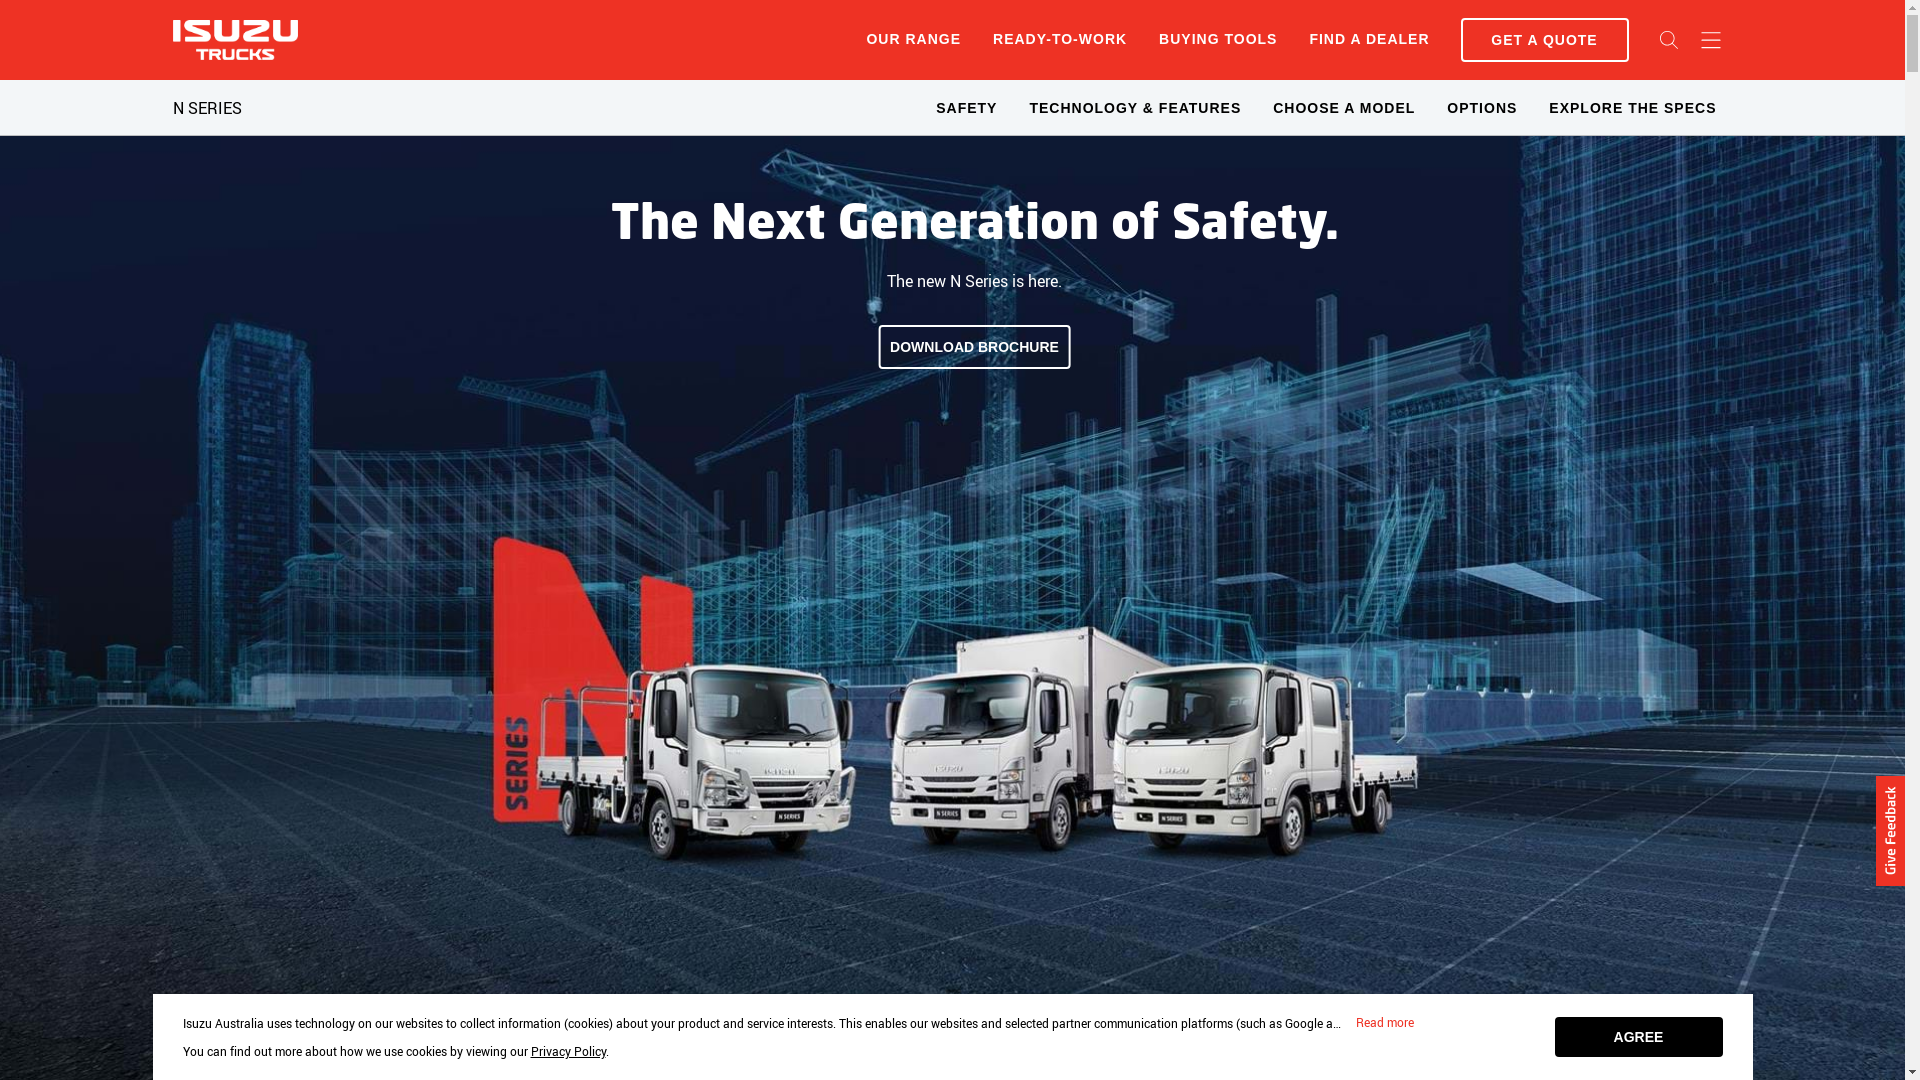  What do you see at coordinates (974, 347) in the screenshot?
I see `DOWNLOAD BROCHURE` at bounding box center [974, 347].